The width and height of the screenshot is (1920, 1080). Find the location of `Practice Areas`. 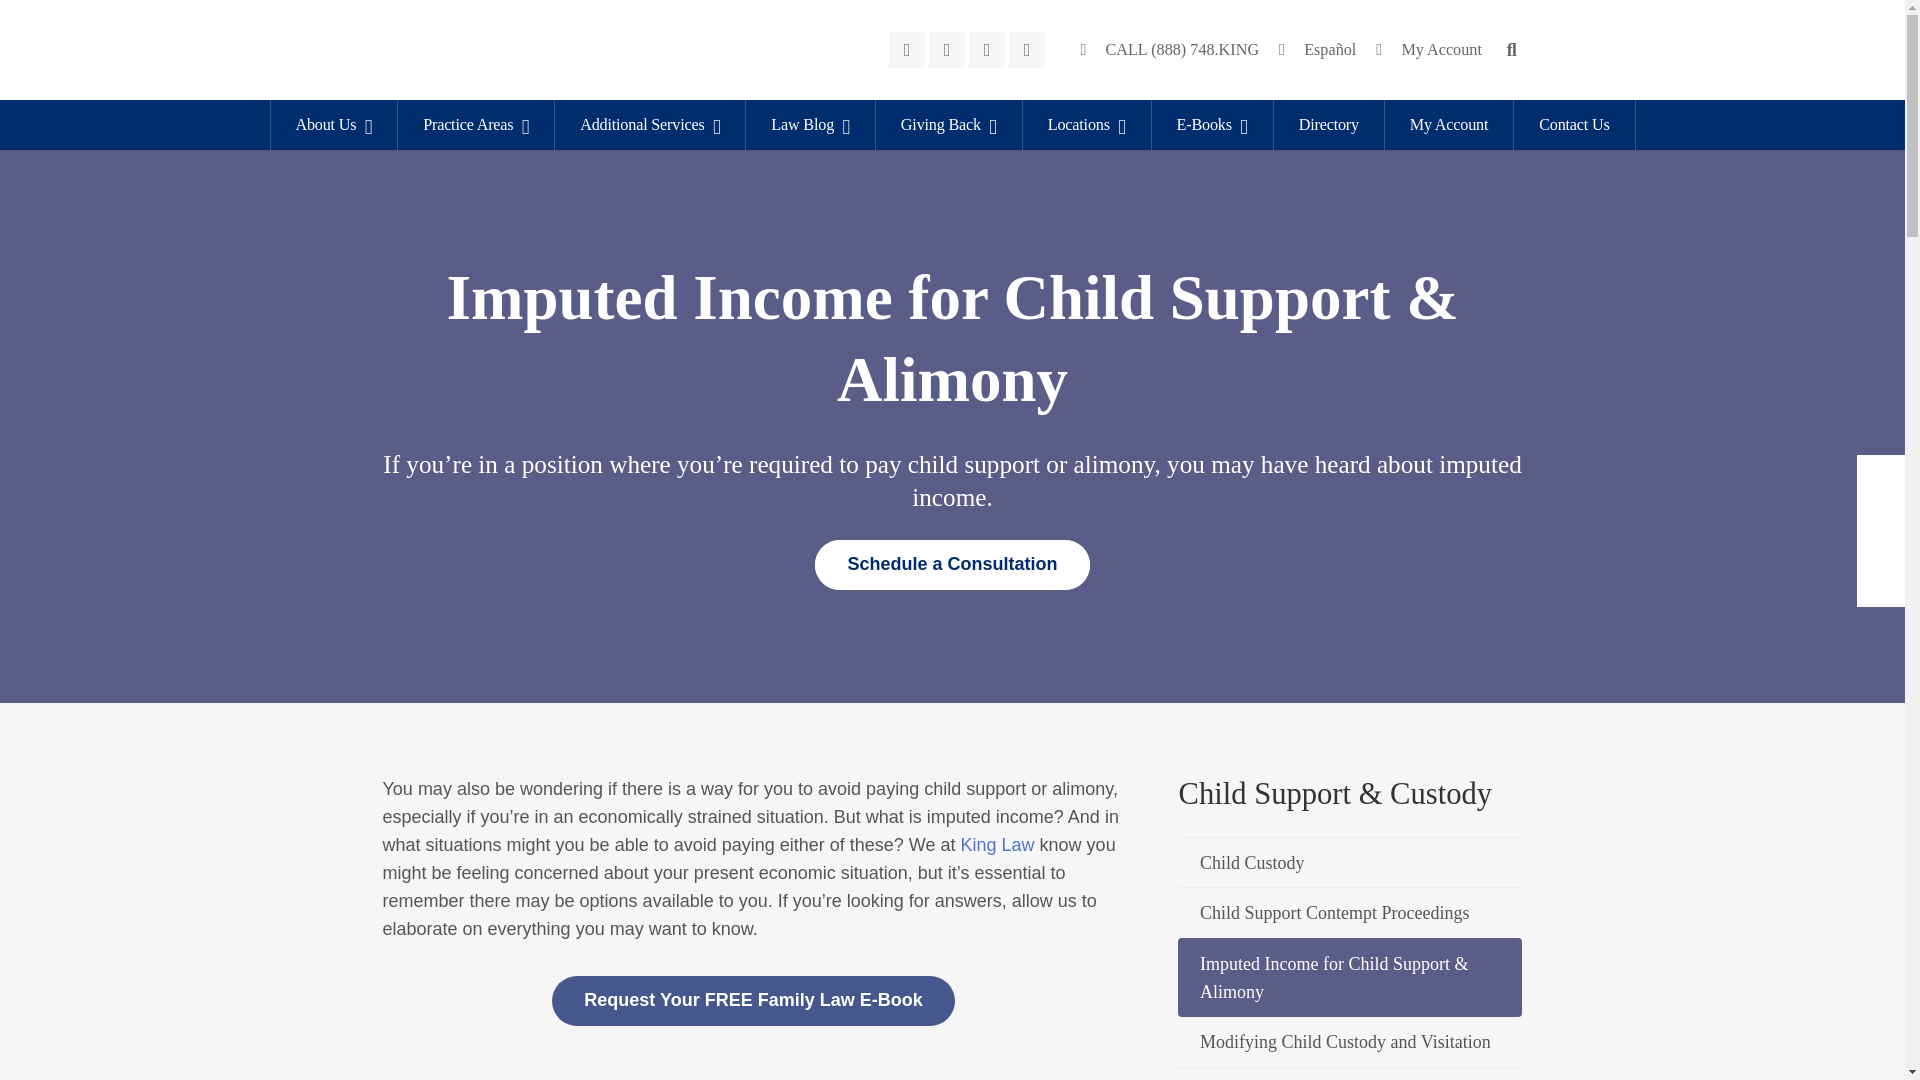

Practice Areas is located at coordinates (476, 125).